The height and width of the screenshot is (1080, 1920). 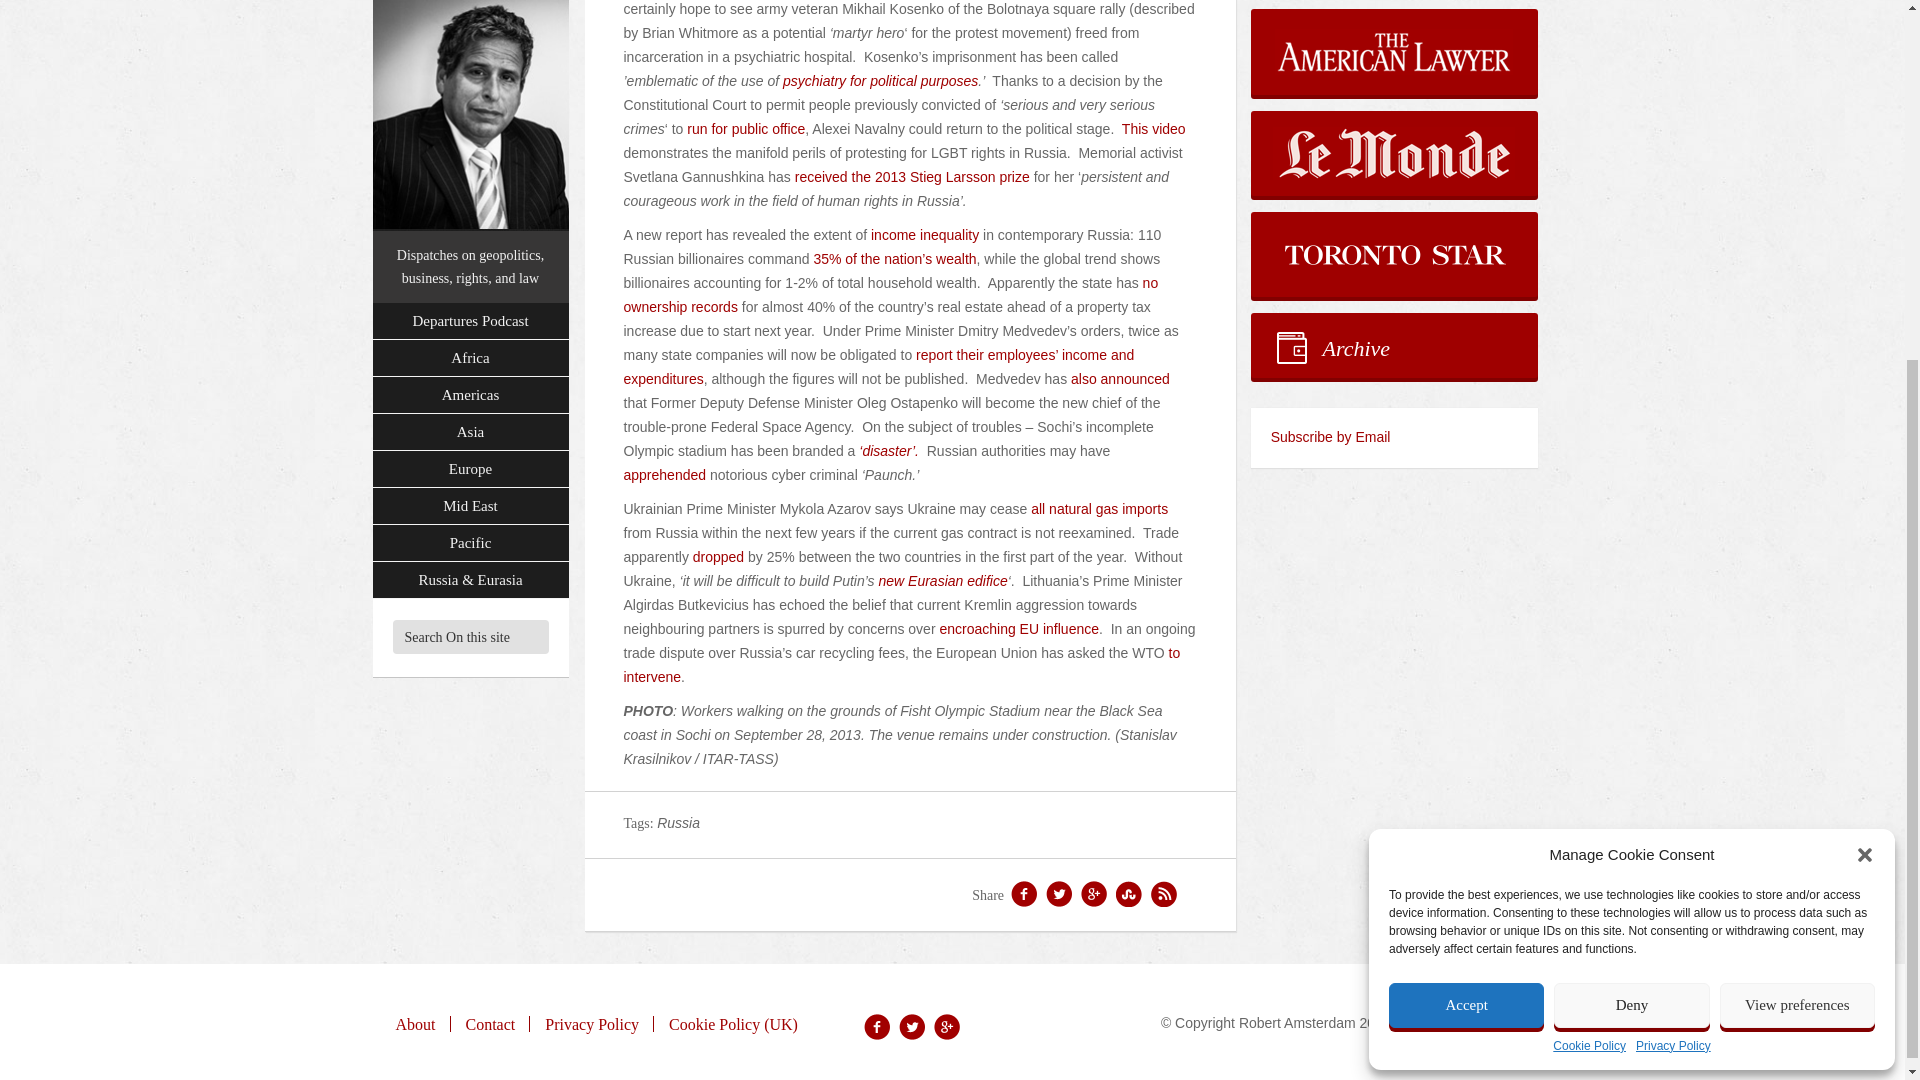 What do you see at coordinates (880, 80) in the screenshot?
I see `psychiatry for political purposes` at bounding box center [880, 80].